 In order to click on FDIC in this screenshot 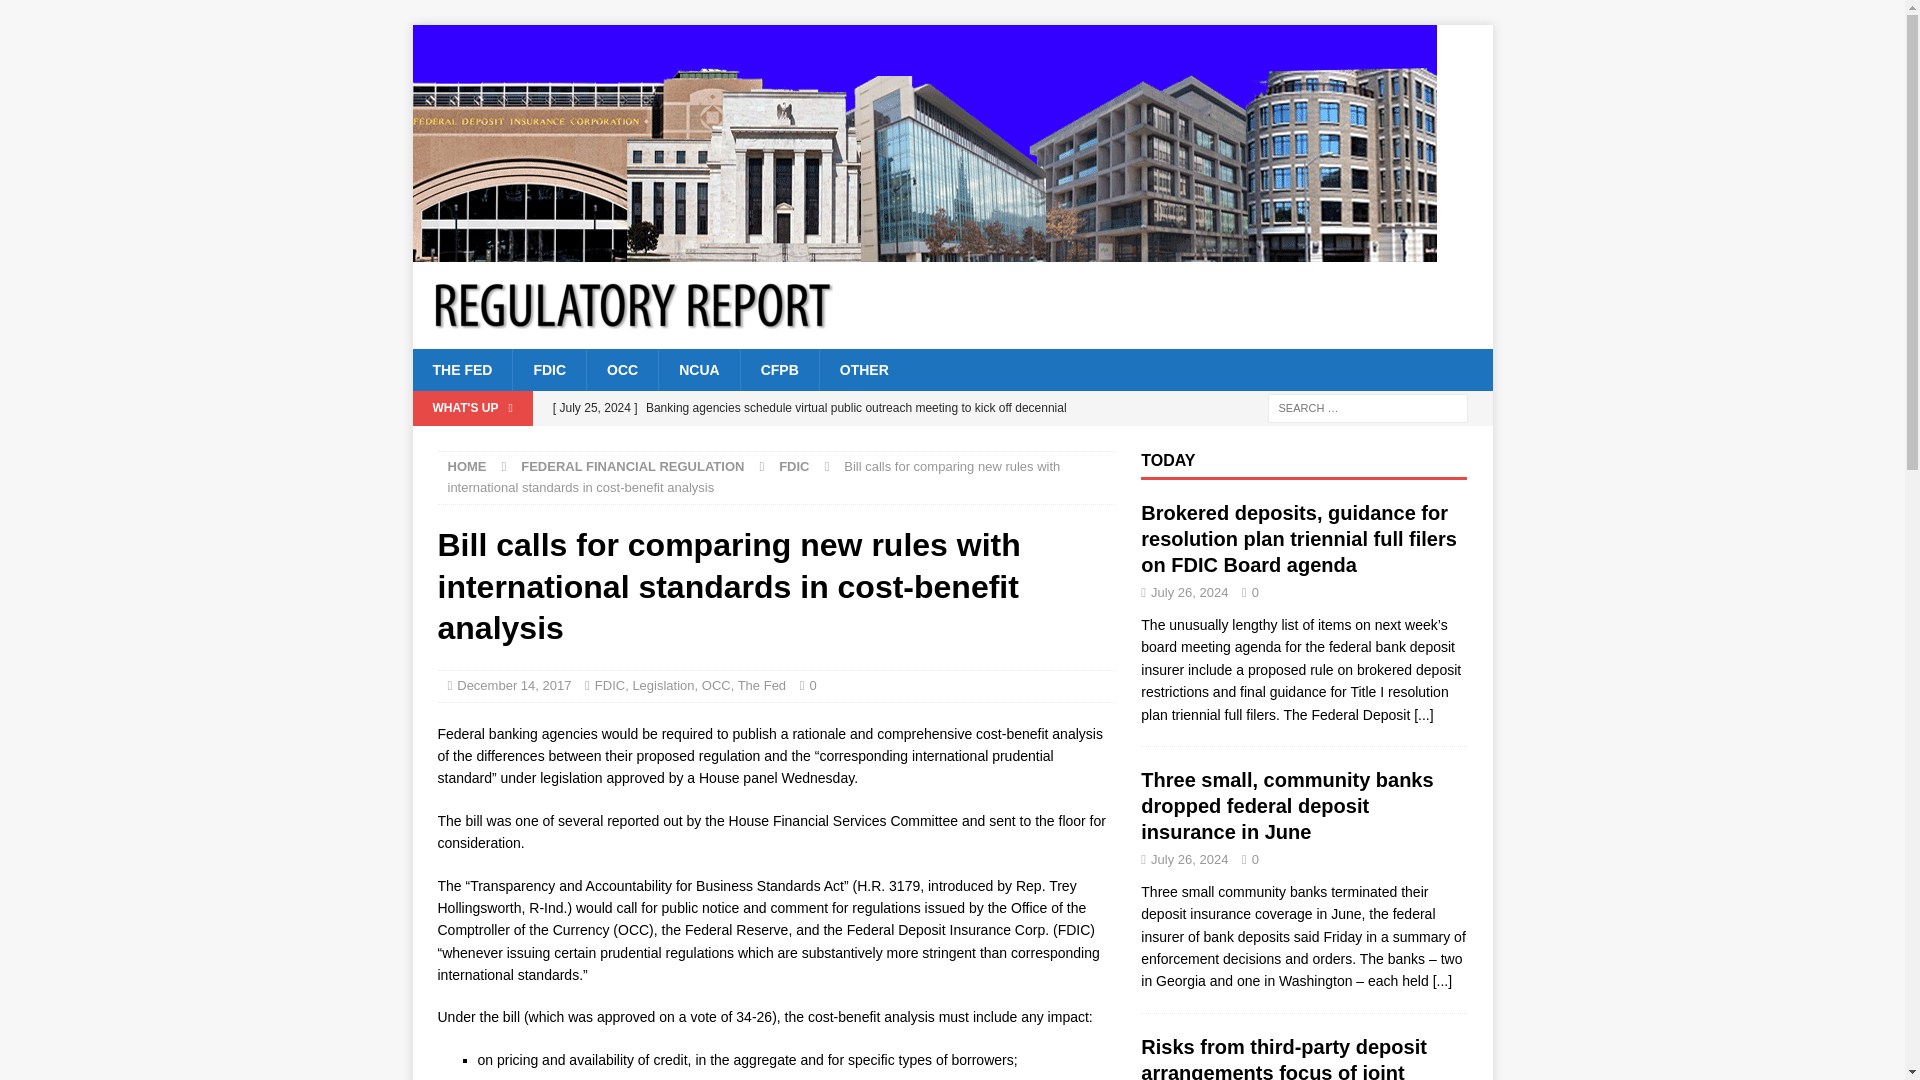, I will do `click(794, 466)`.